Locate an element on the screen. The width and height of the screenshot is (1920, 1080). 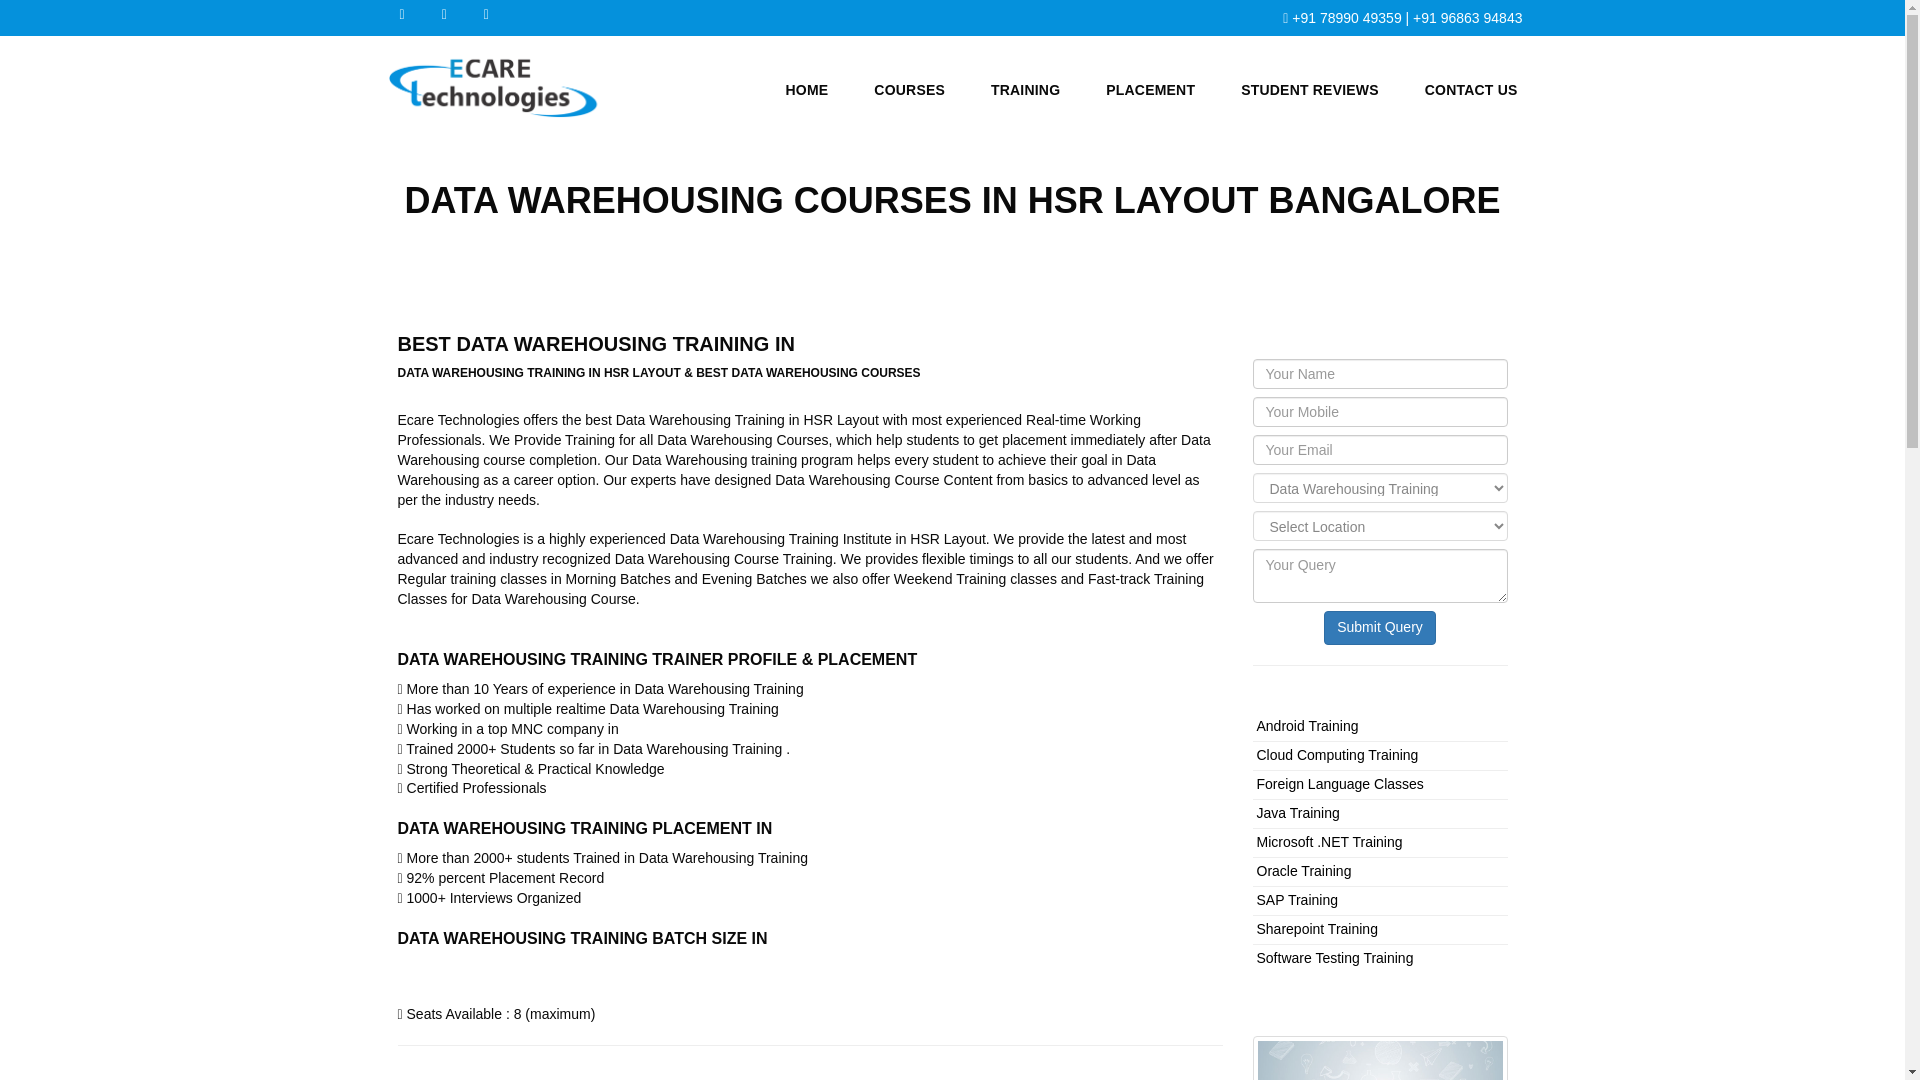
Foreign Language Classes is located at coordinates (1338, 784).